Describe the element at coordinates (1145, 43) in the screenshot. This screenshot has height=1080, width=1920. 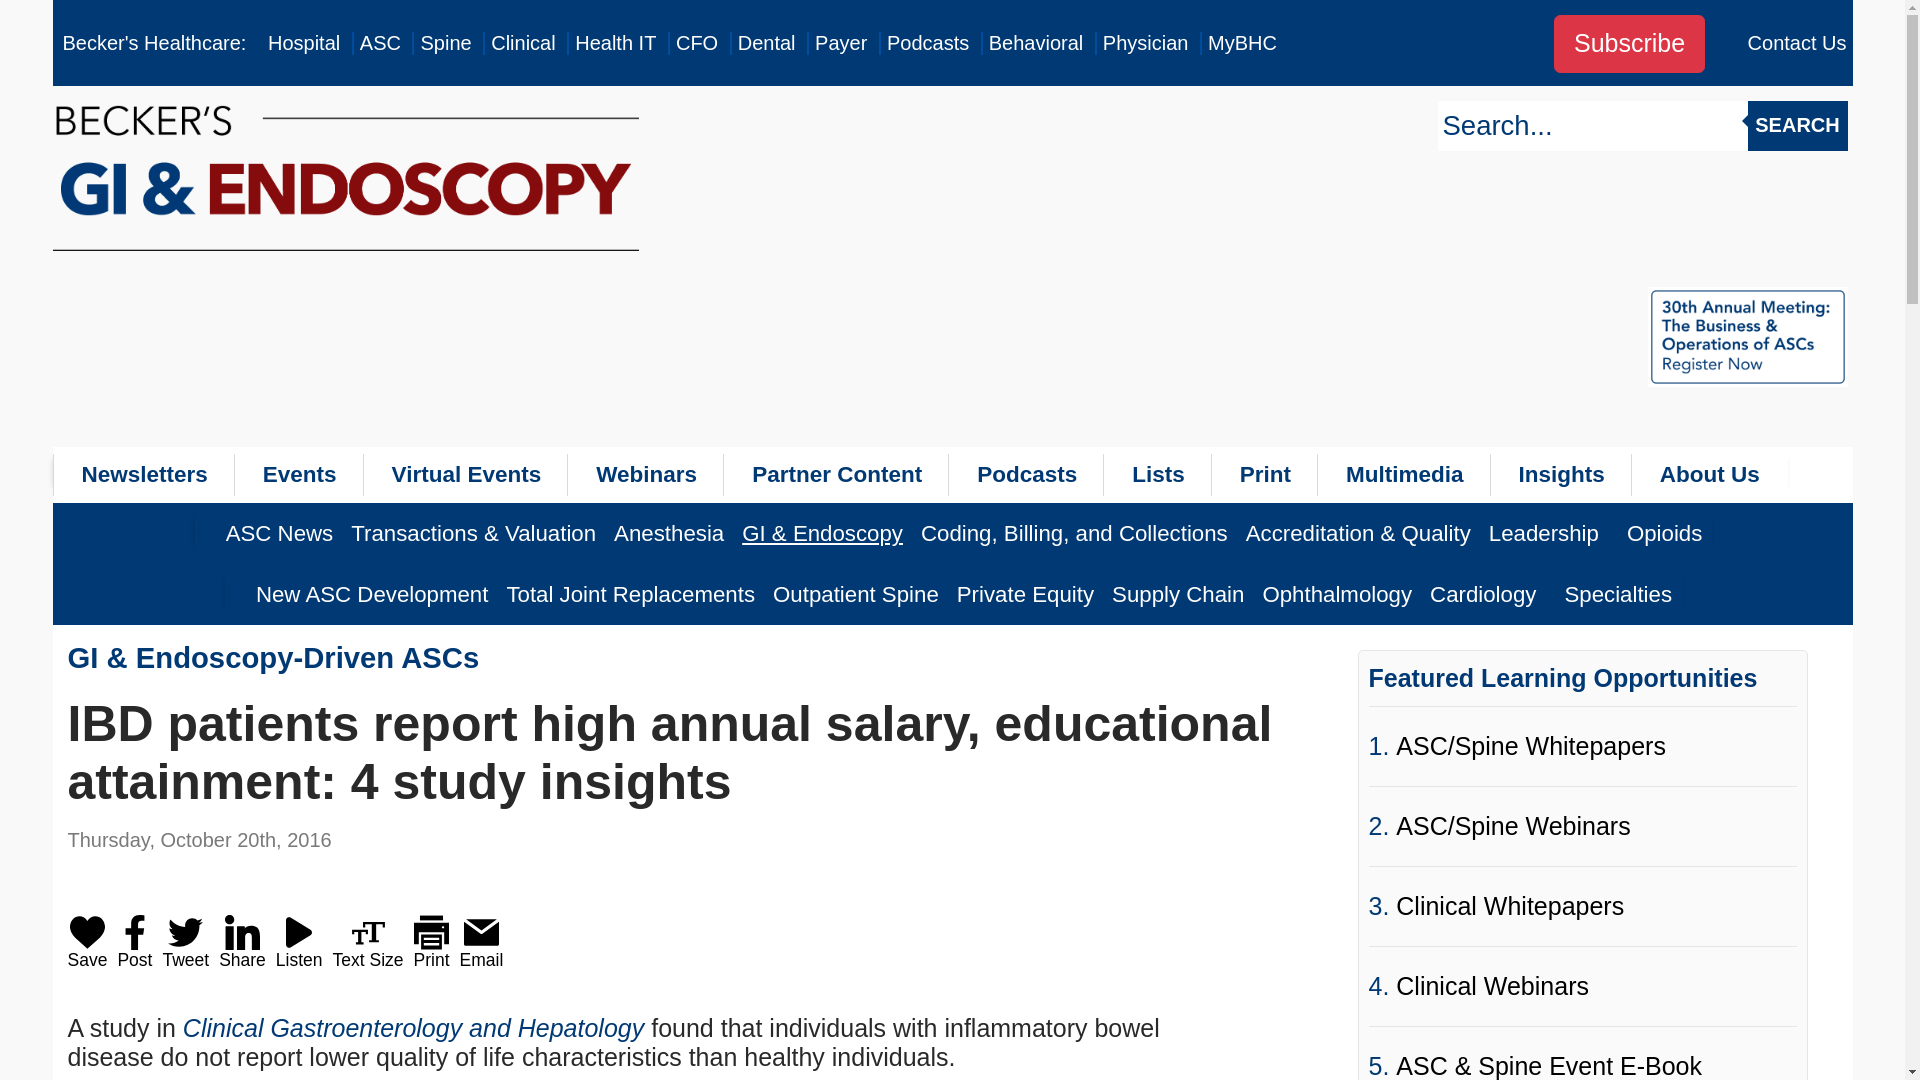
I see `Physician` at that location.